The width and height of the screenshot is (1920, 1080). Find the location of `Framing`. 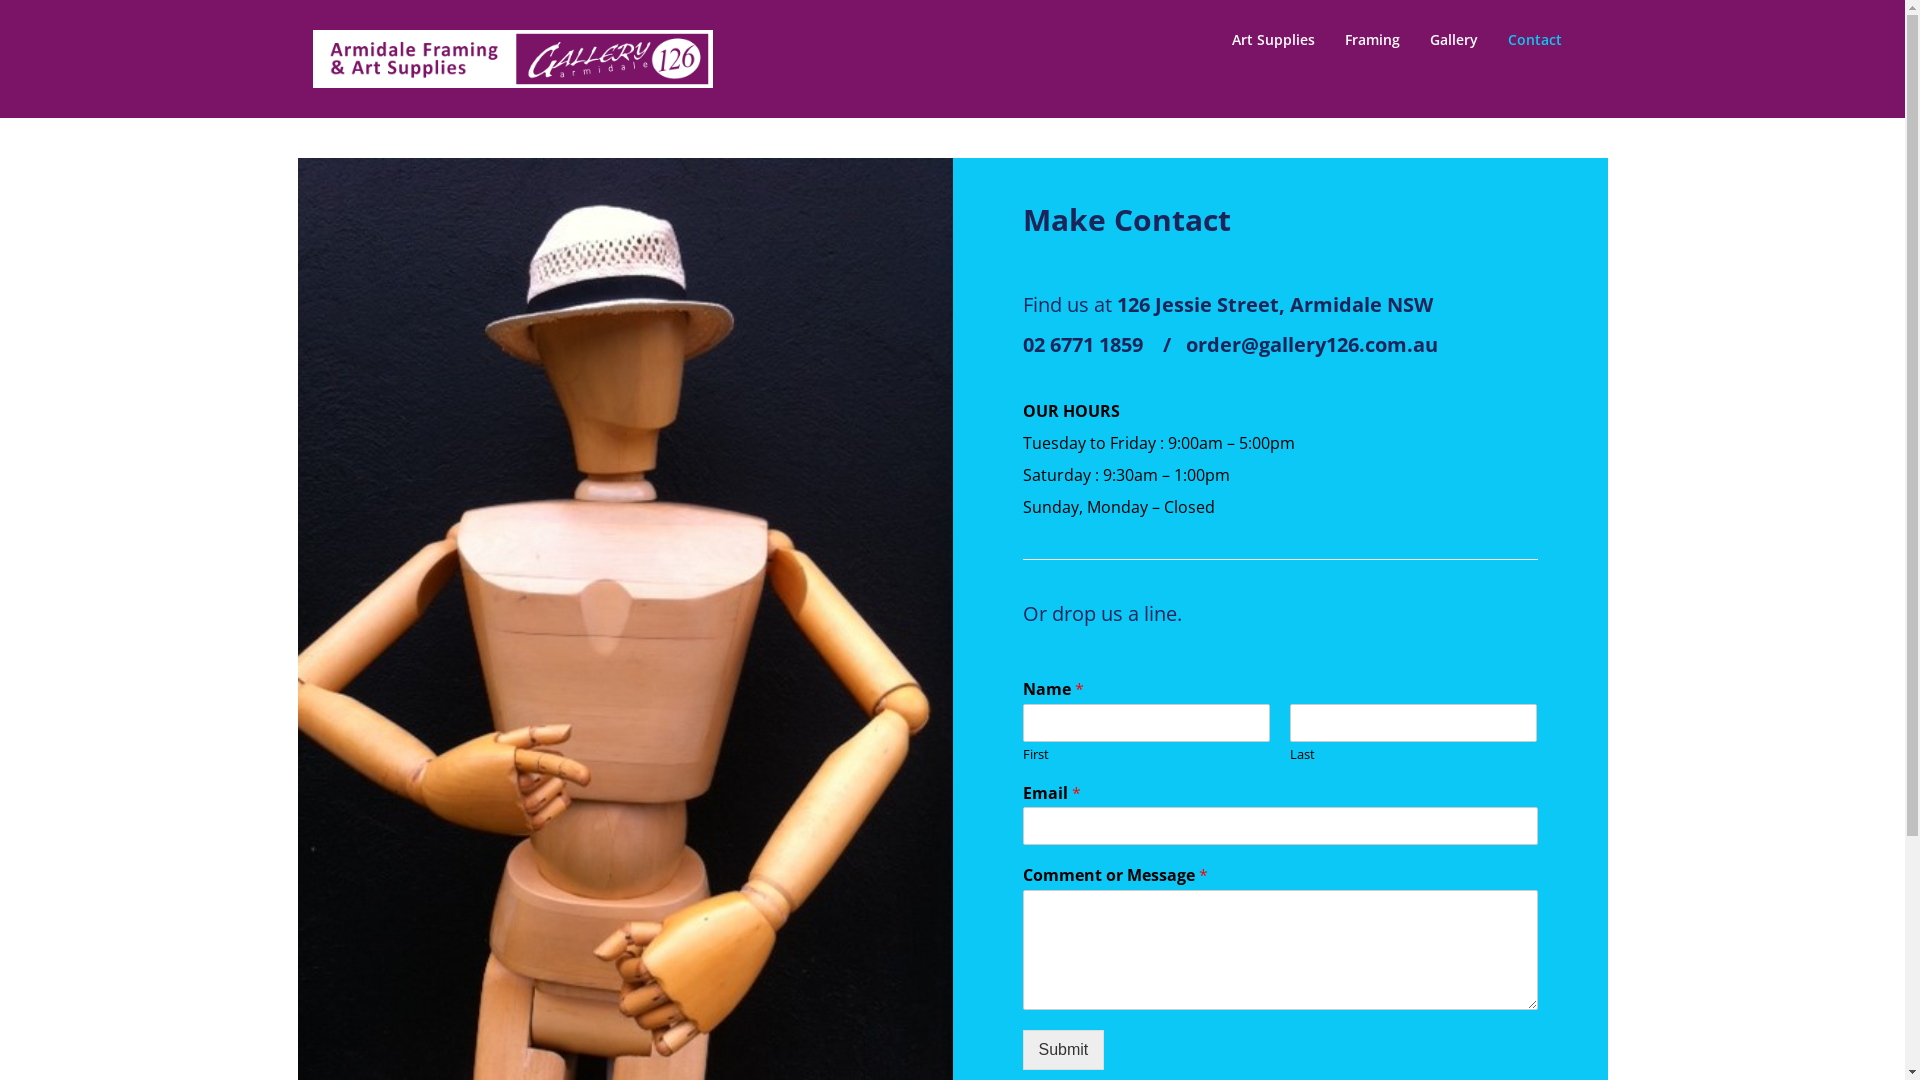

Framing is located at coordinates (1372, 40).